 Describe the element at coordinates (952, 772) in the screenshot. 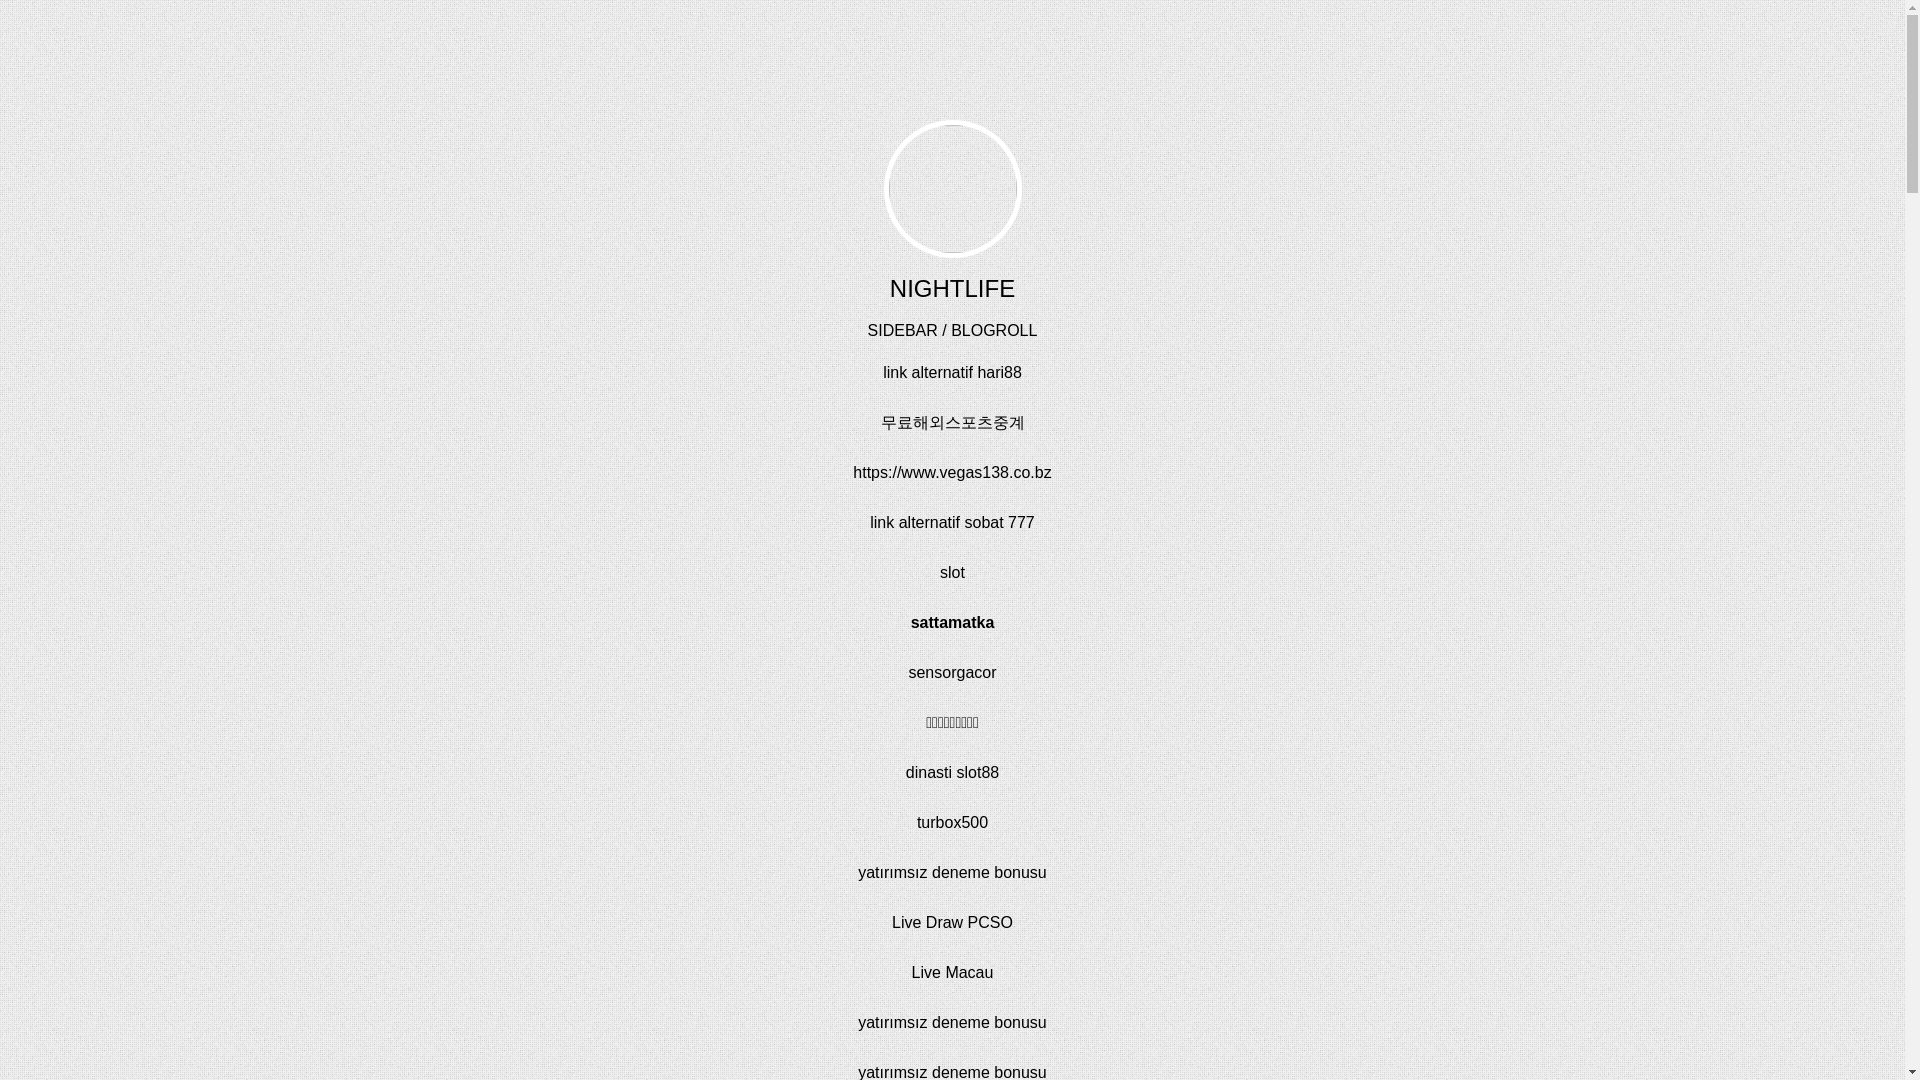

I see `dinasti slot88` at that location.